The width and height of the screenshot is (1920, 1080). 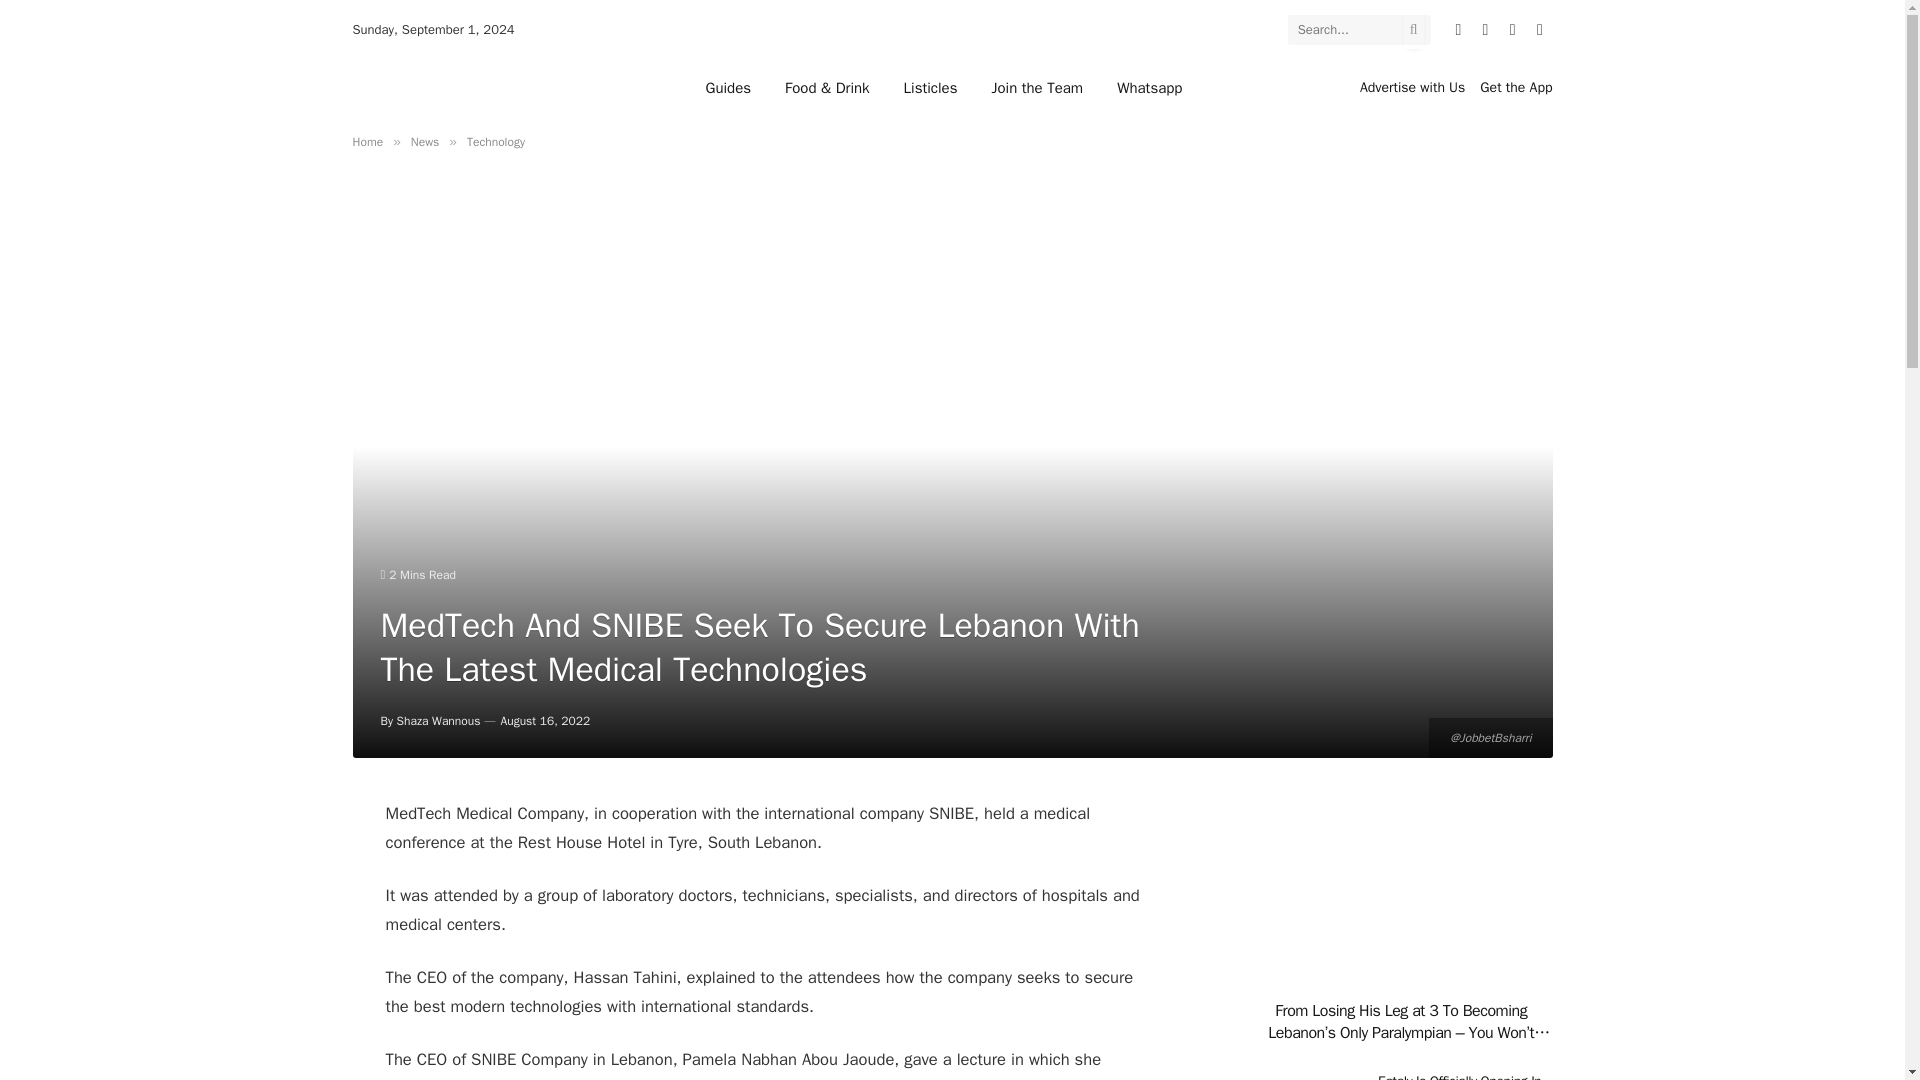 What do you see at coordinates (1516, 87) in the screenshot?
I see `Get the App` at bounding box center [1516, 87].